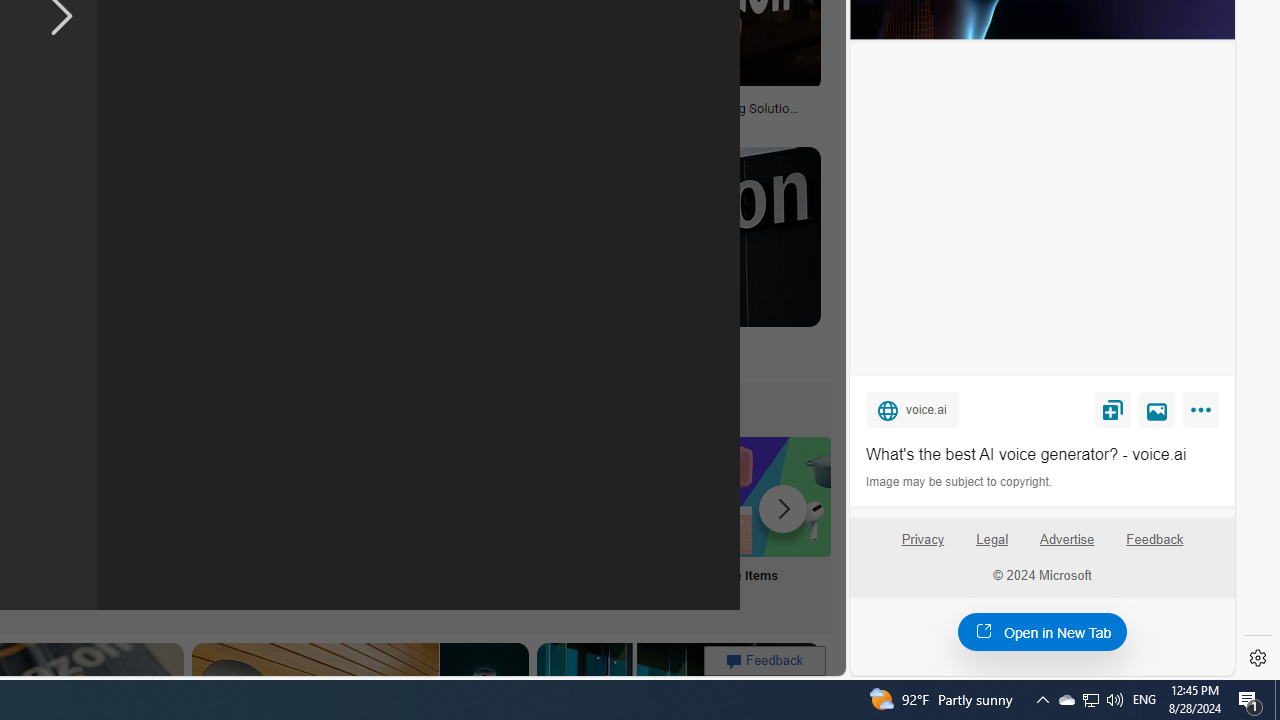 This screenshot has height=720, width=1280. What do you see at coordinates (512, 522) in the screenshot?
I see `Amazon Prime Label Prime Label` at bounding box center [512, 522].